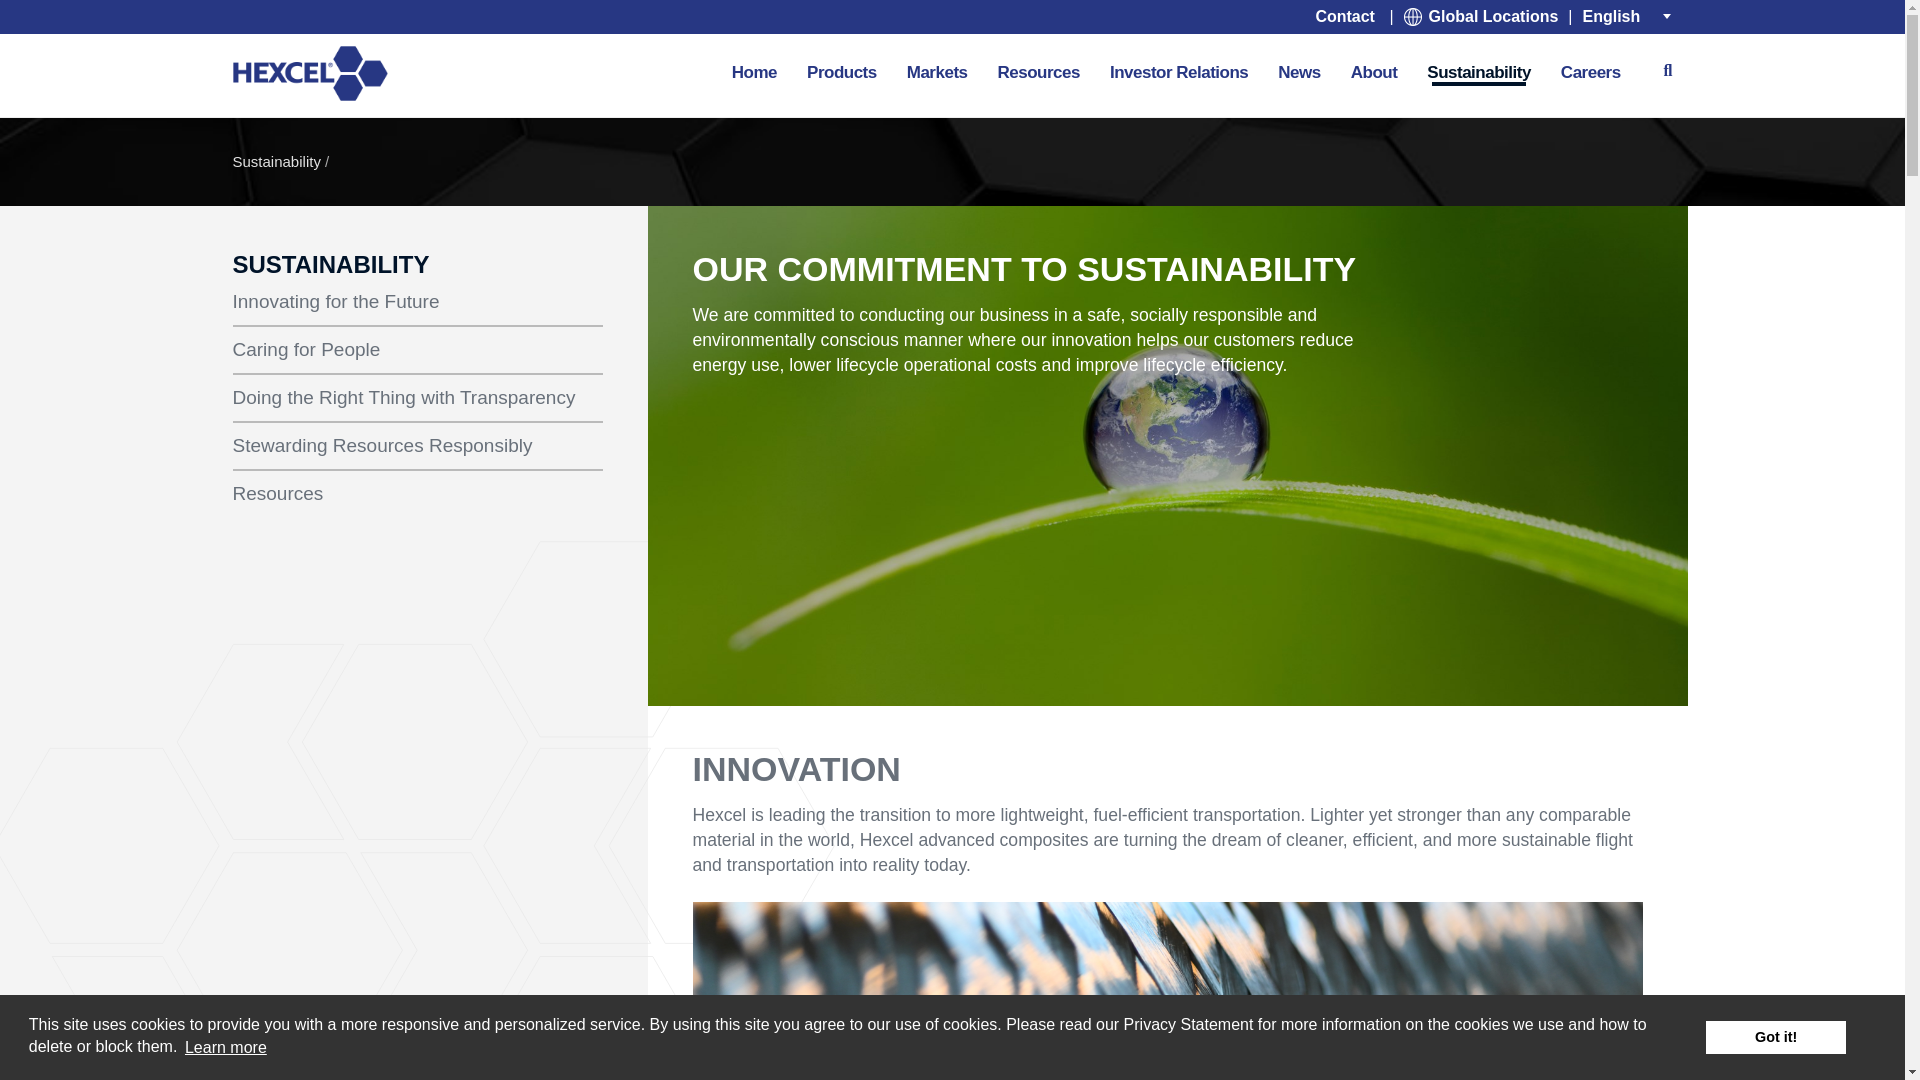 The height and width of the screenshot is (1080, 1920). I want to click on Global Locations, so click(1480, 16).